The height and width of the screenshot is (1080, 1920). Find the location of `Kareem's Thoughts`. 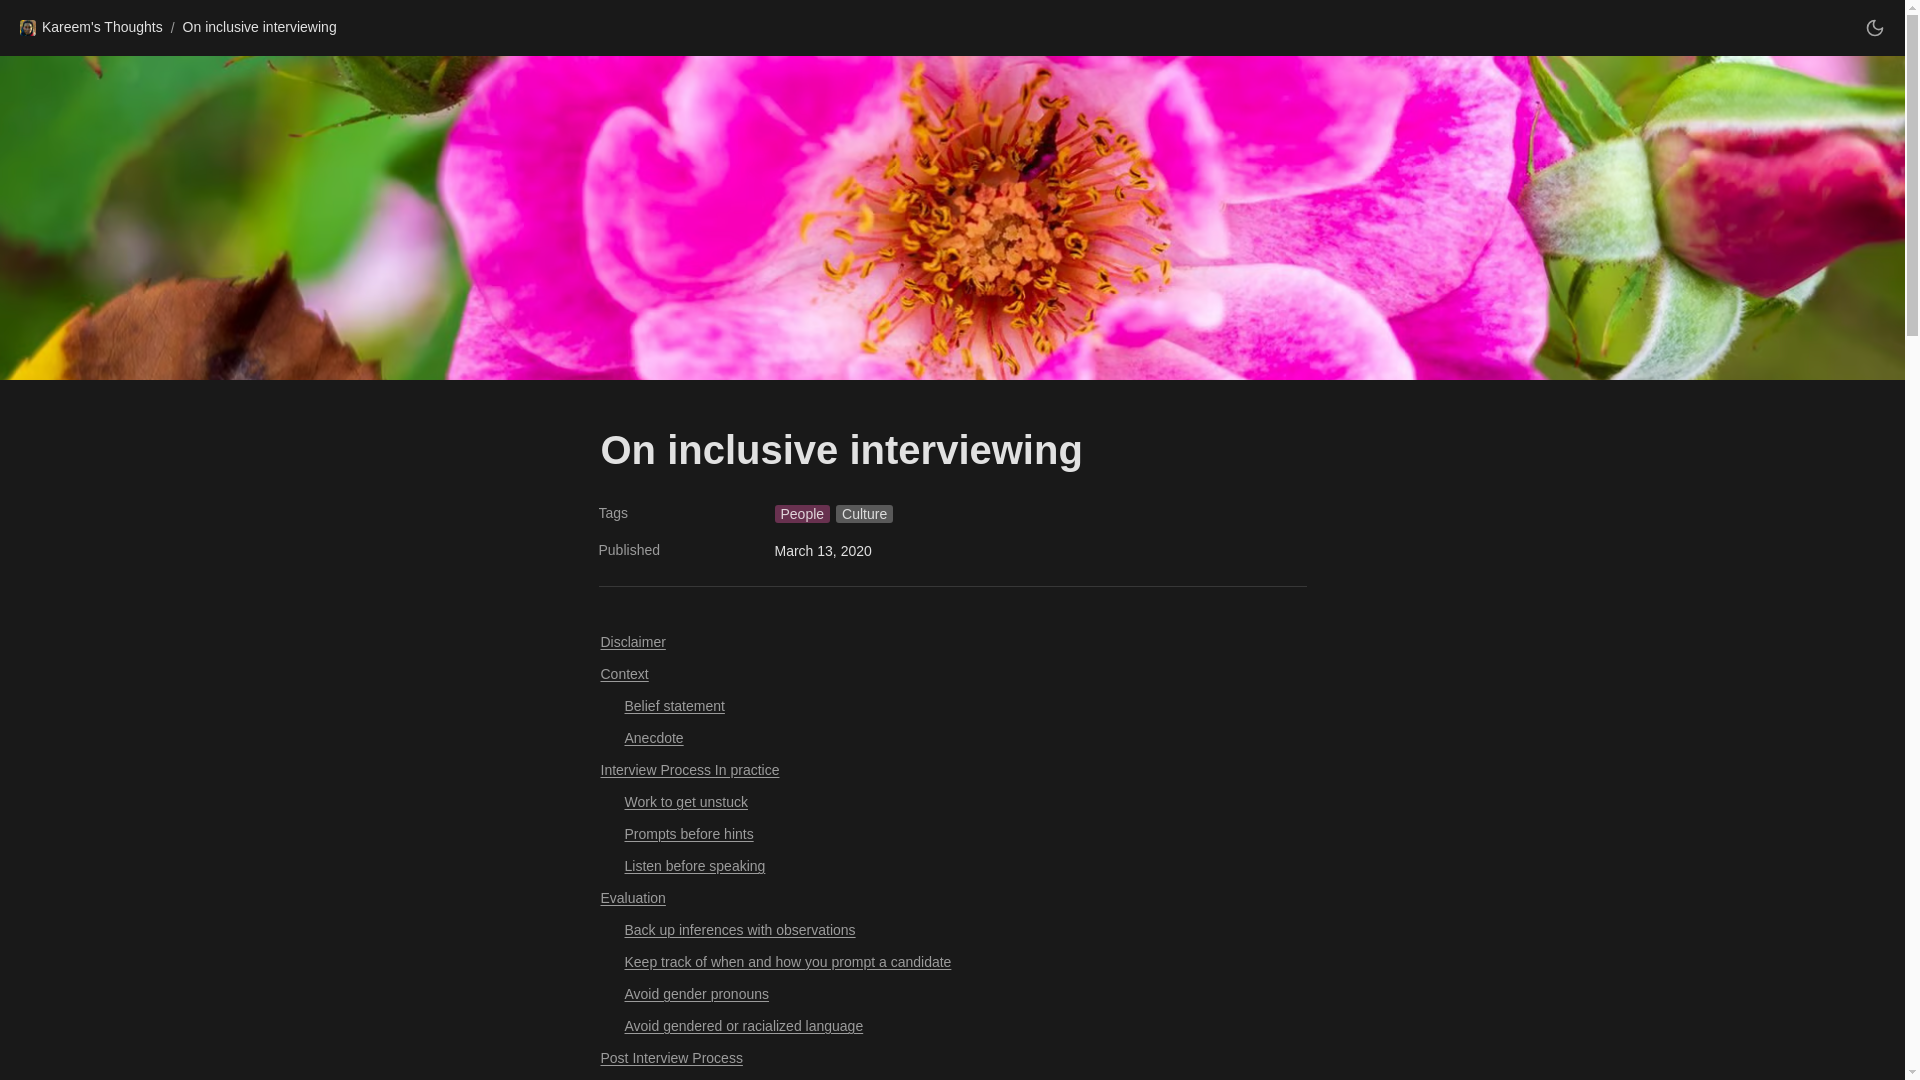

Kareem's Thoughts is located at coordinates (90, 28).